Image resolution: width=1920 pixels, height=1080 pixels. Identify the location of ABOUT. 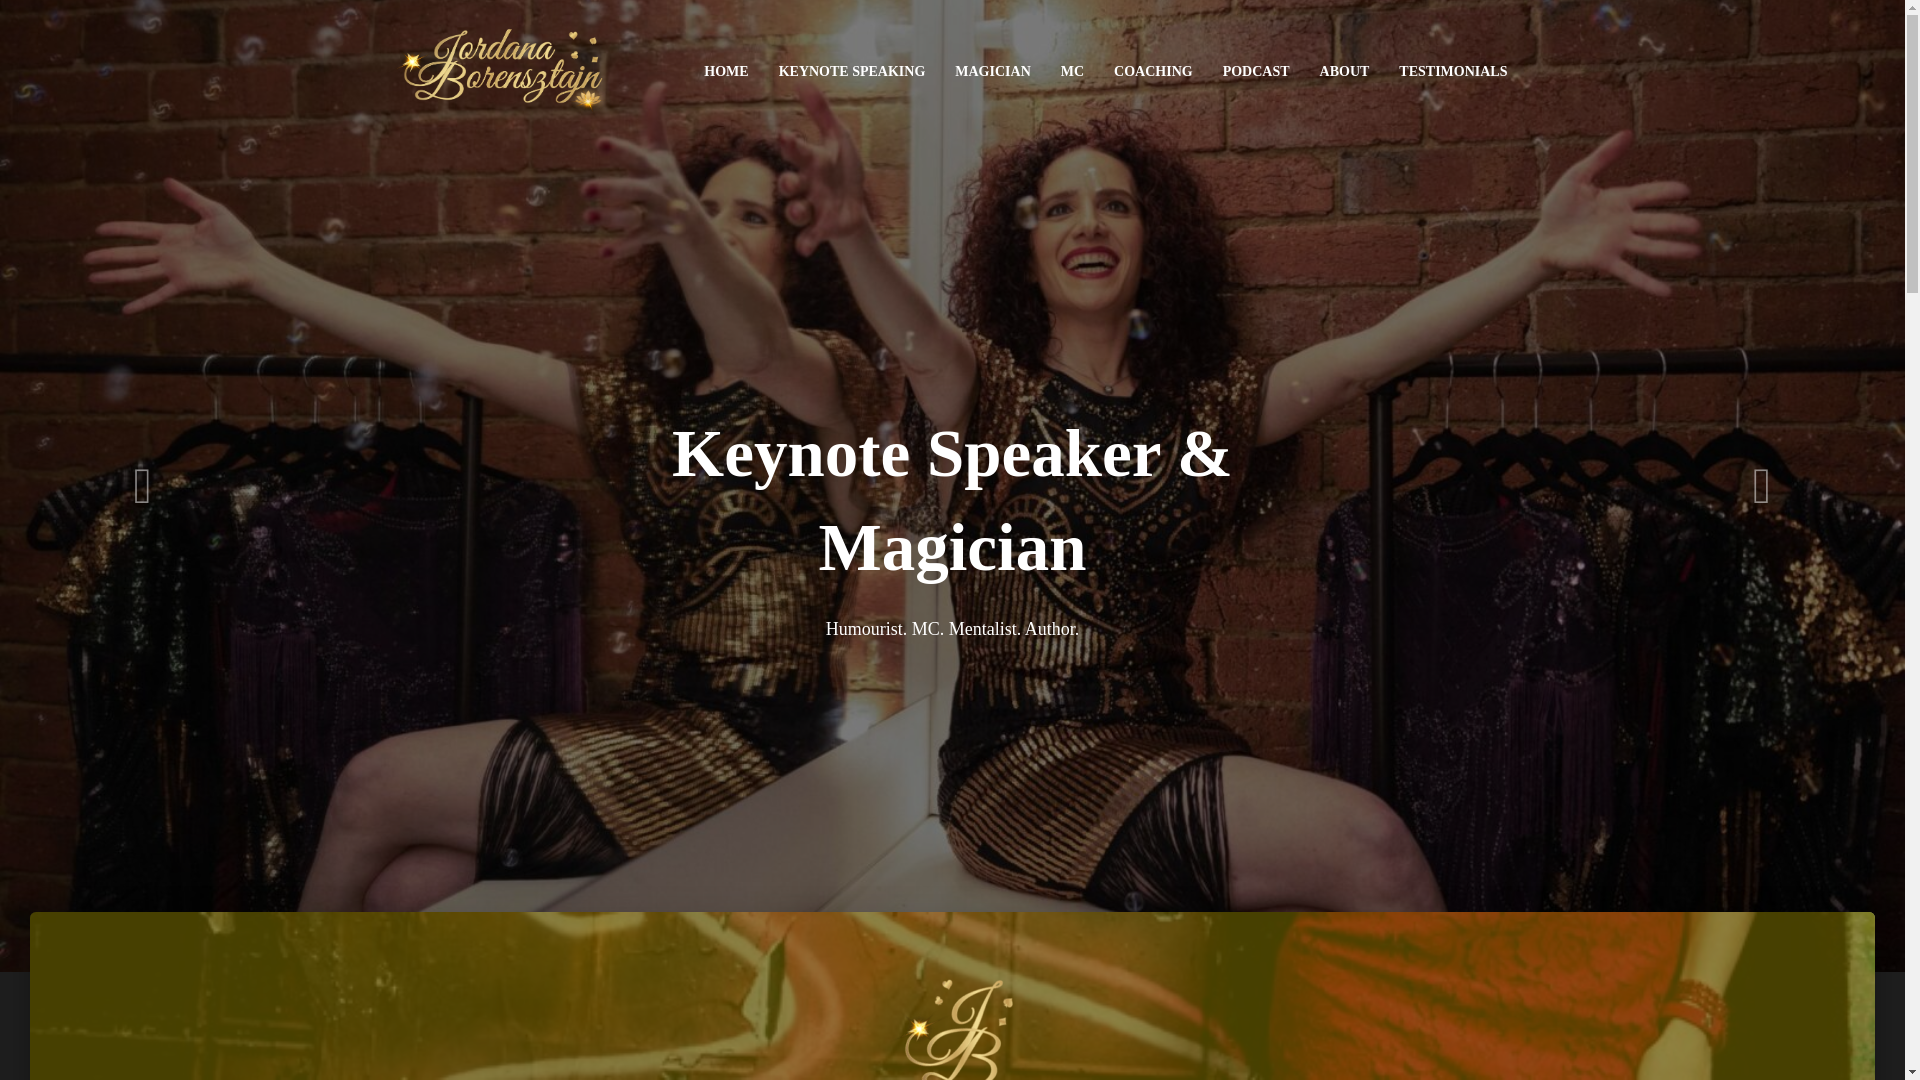
(1345, 72).